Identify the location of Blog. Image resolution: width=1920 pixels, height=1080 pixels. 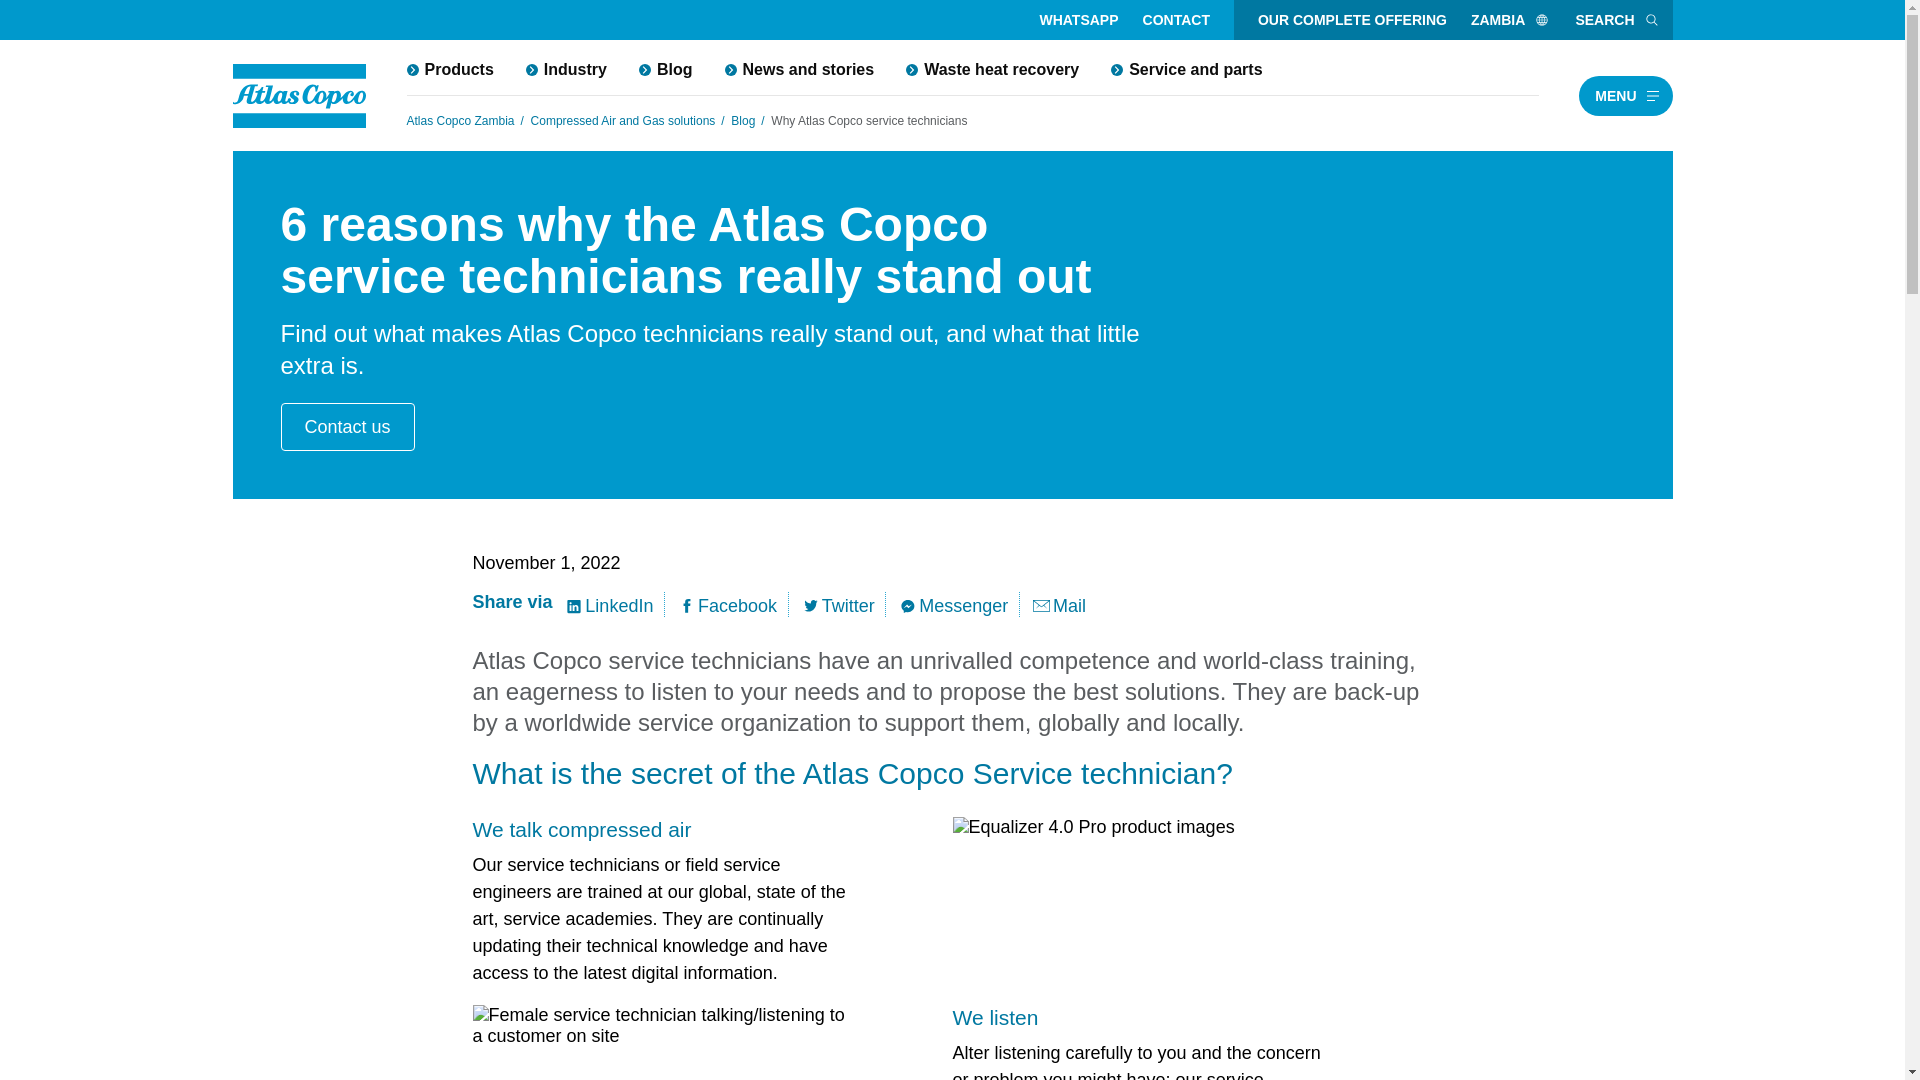
(742, 120).